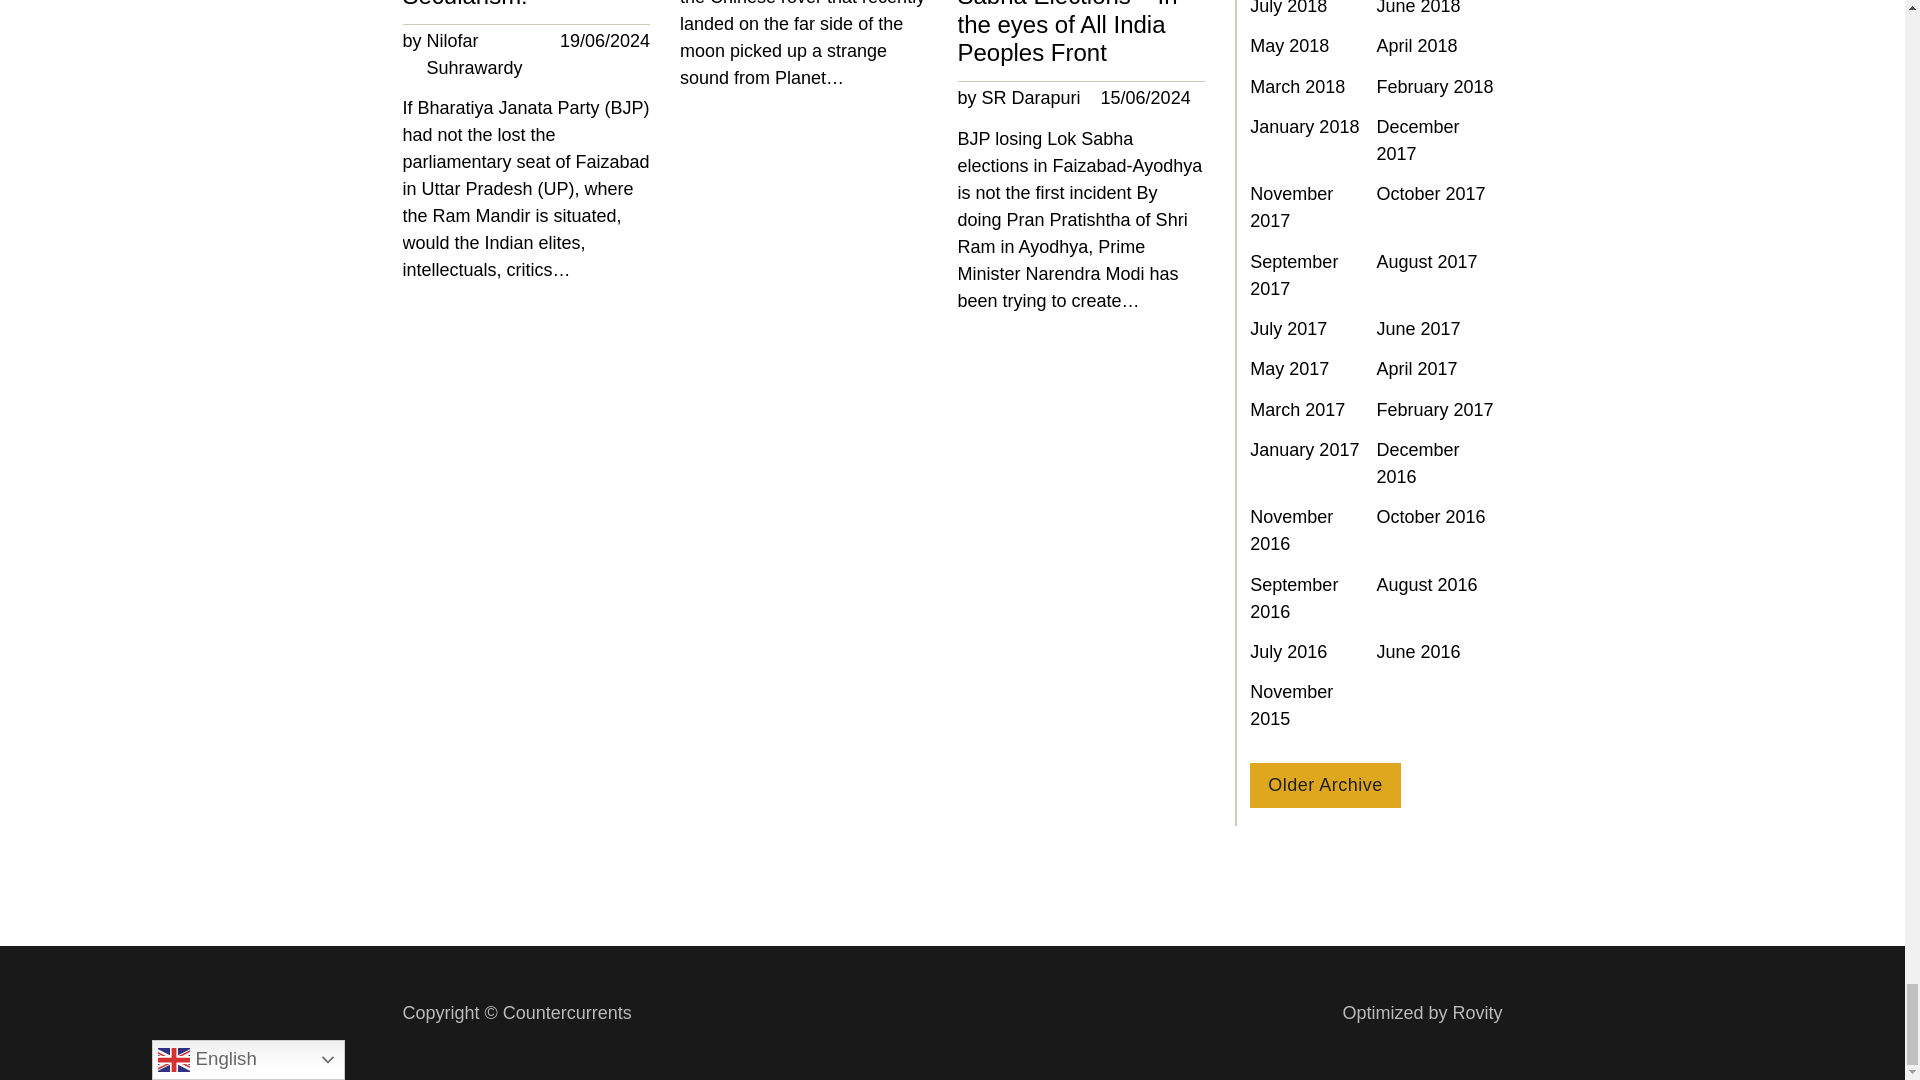 The image size is (1920, 1080). I want to click on Rovity, so click(1422, 1014).